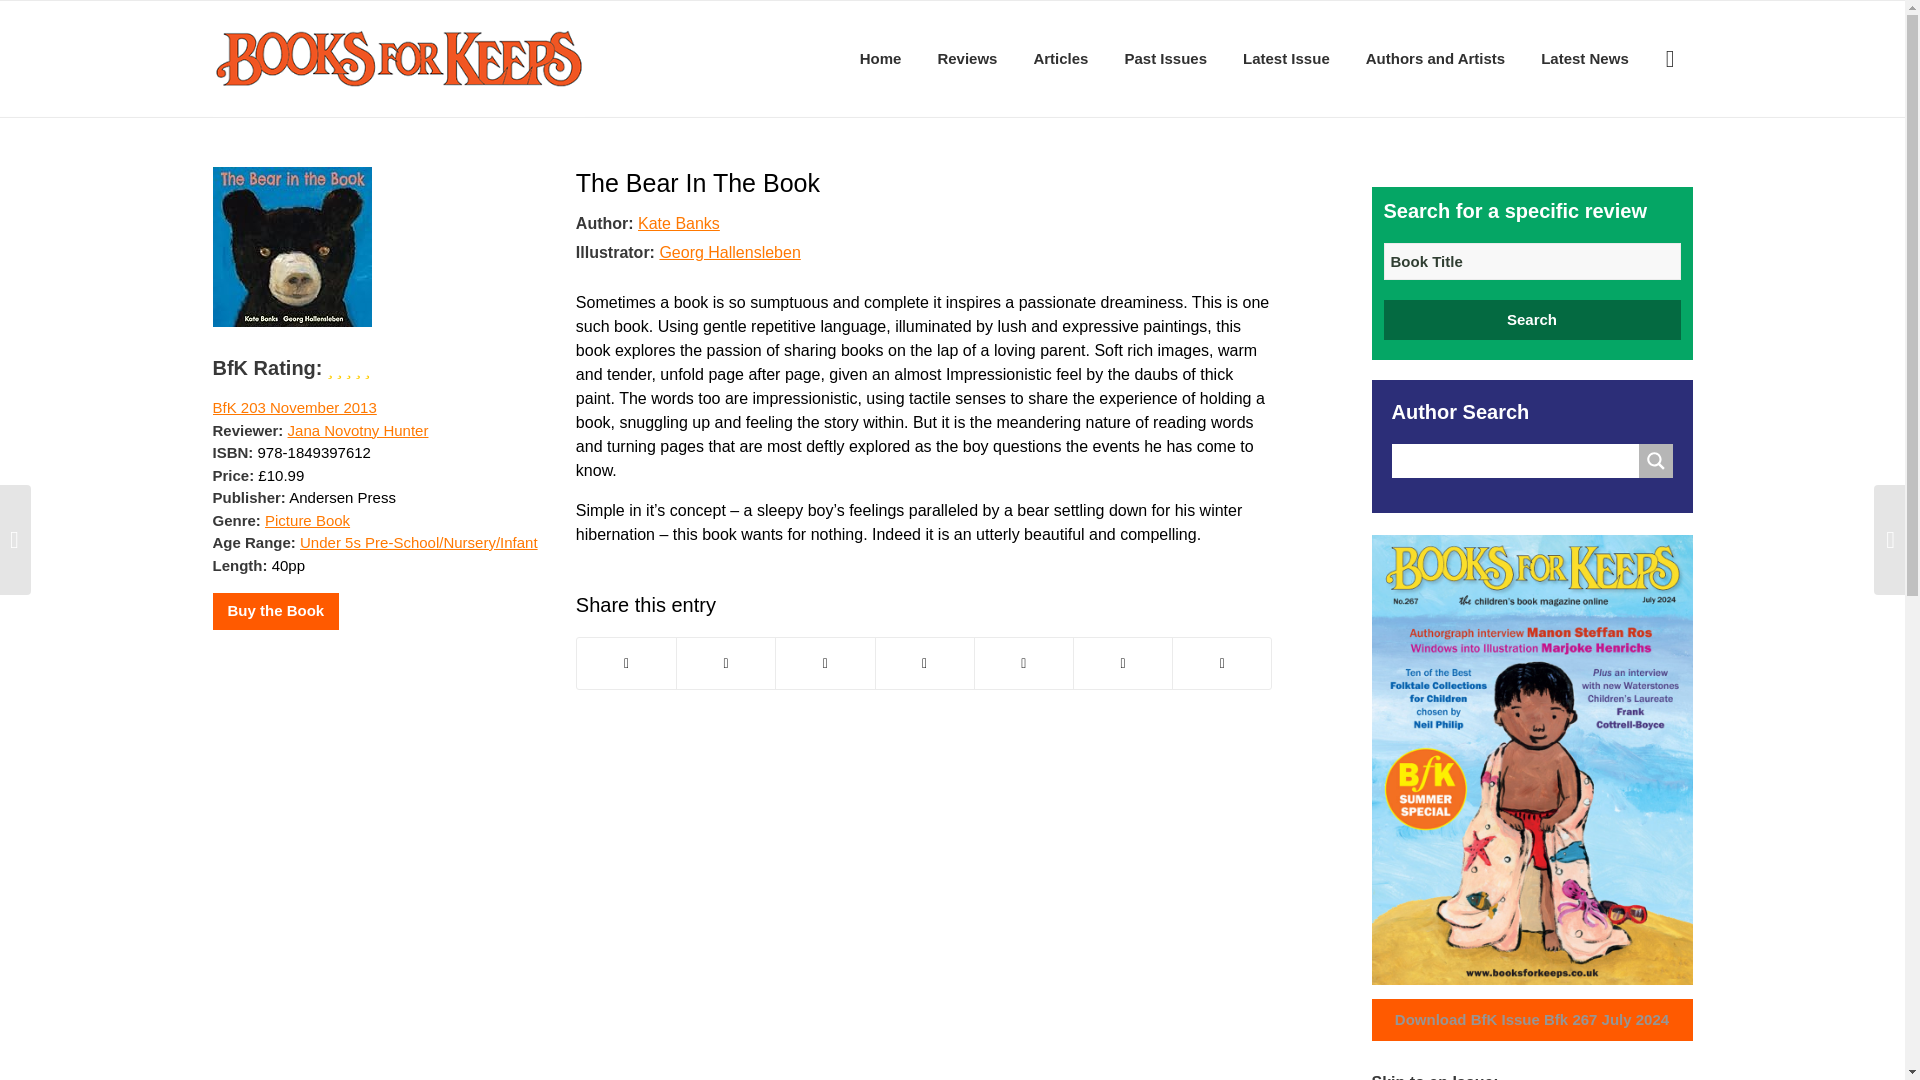 This screenshot has width=1920, height=1080. Describe the element at coordinates (275, 610) in the screenshot. I see `Buy the Book` at that location.